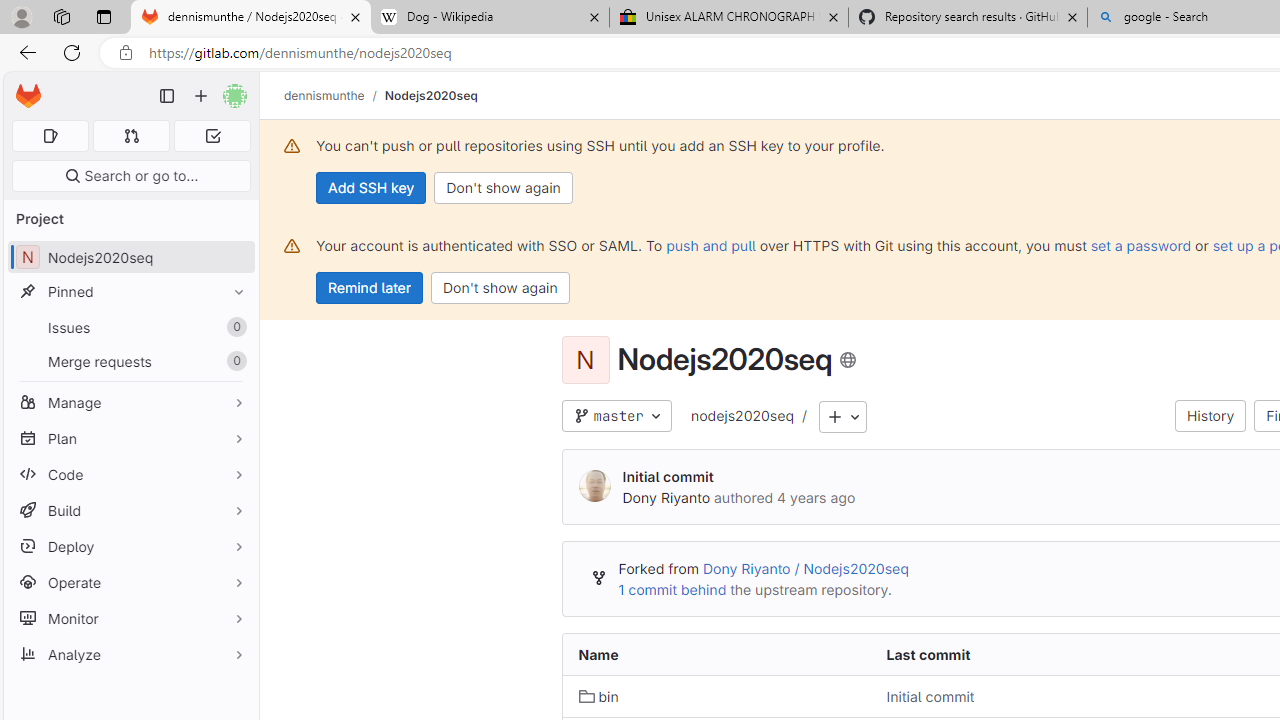 This screenshot has width=1280, height=720. I want to click on Dony Riyanto / Nodejs2020seq, so click(804, 569).